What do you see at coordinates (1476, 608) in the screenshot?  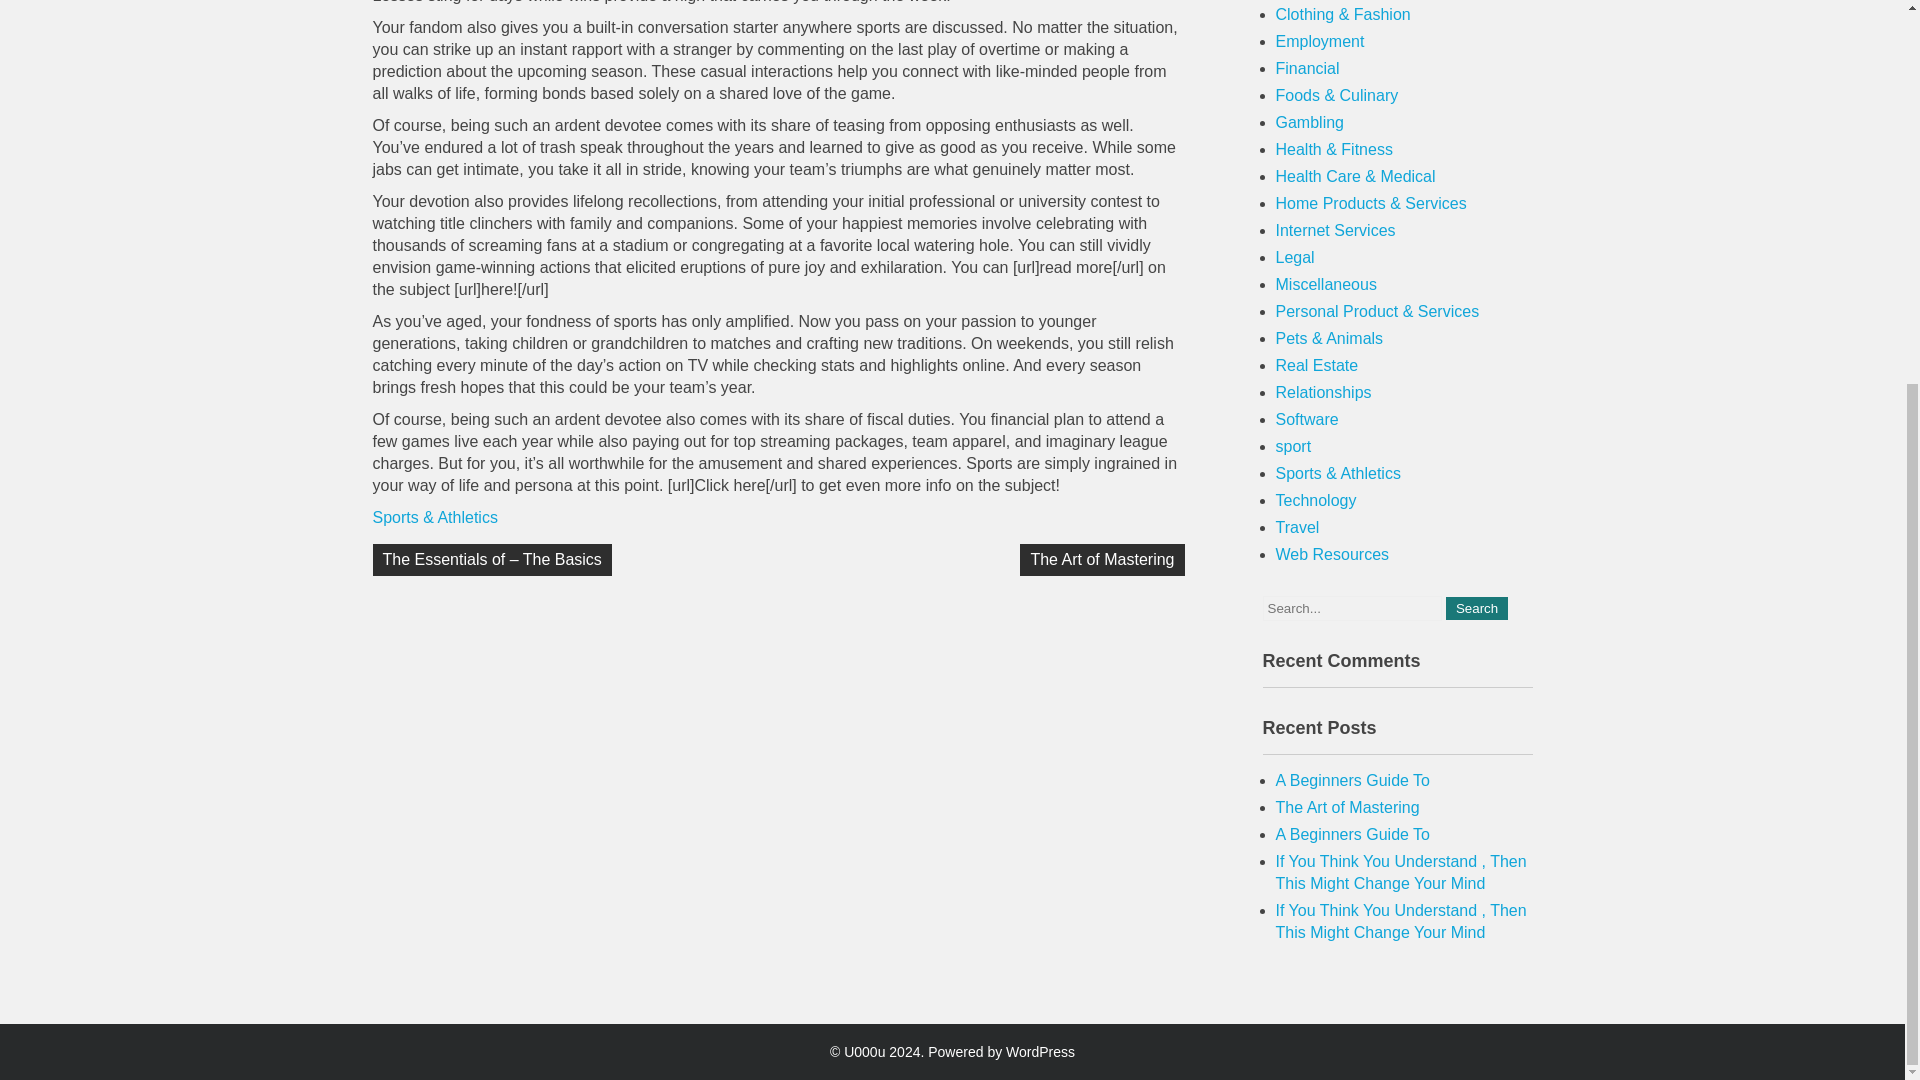 I see `Search` at bounding box center [1476, 608].